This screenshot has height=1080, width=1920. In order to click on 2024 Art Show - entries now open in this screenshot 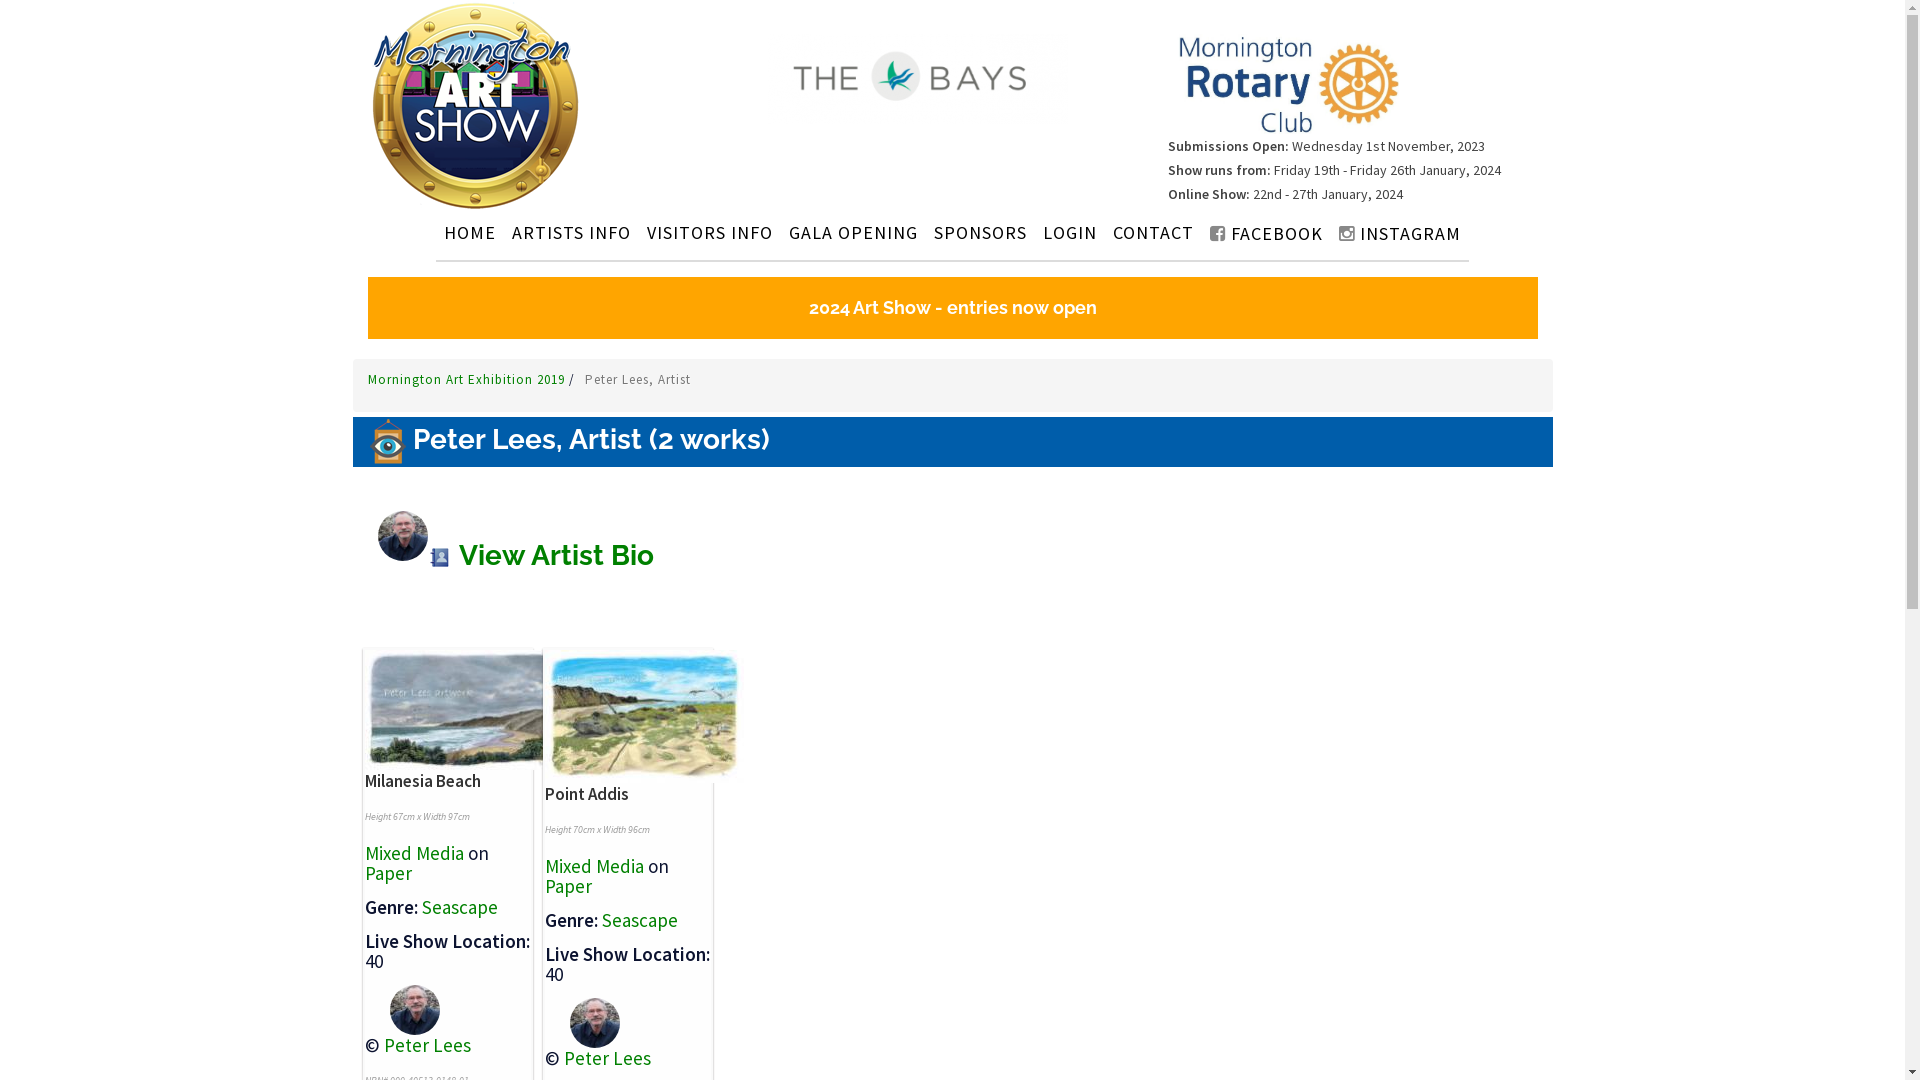, I will do `click(953, 308)`.